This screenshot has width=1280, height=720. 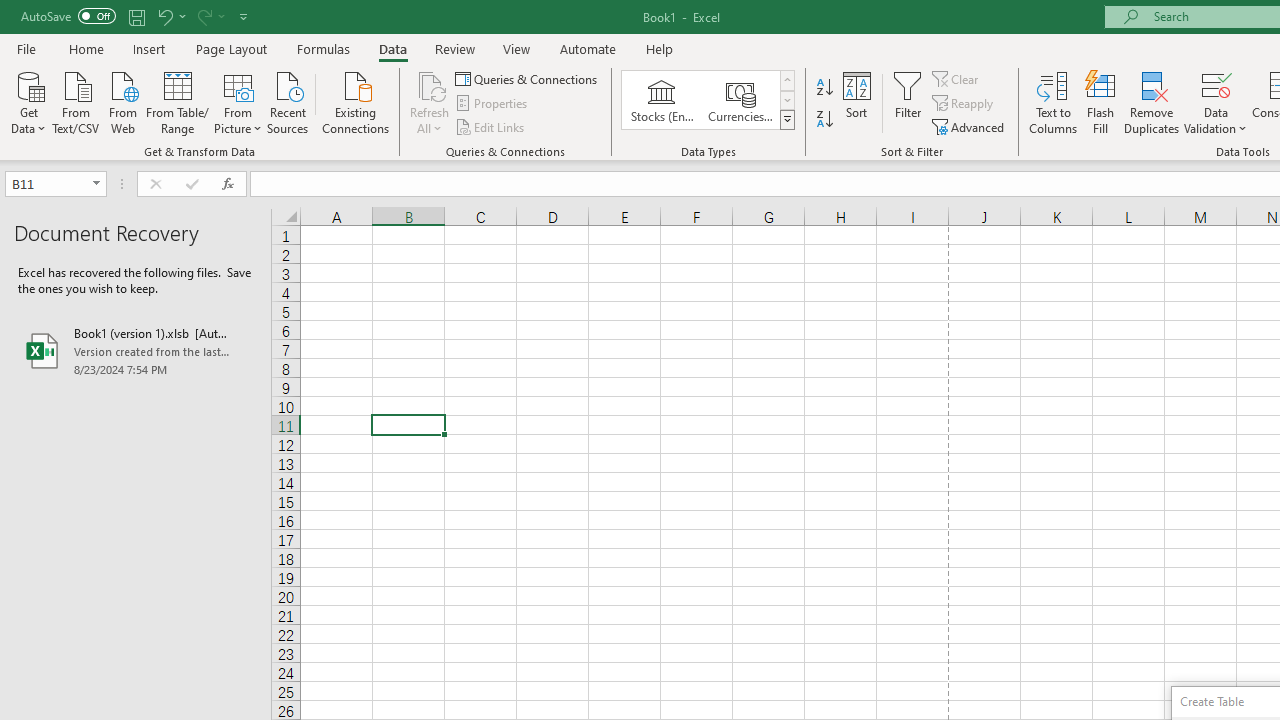 I want to click on Advanced..., so click(x=970, y=126).